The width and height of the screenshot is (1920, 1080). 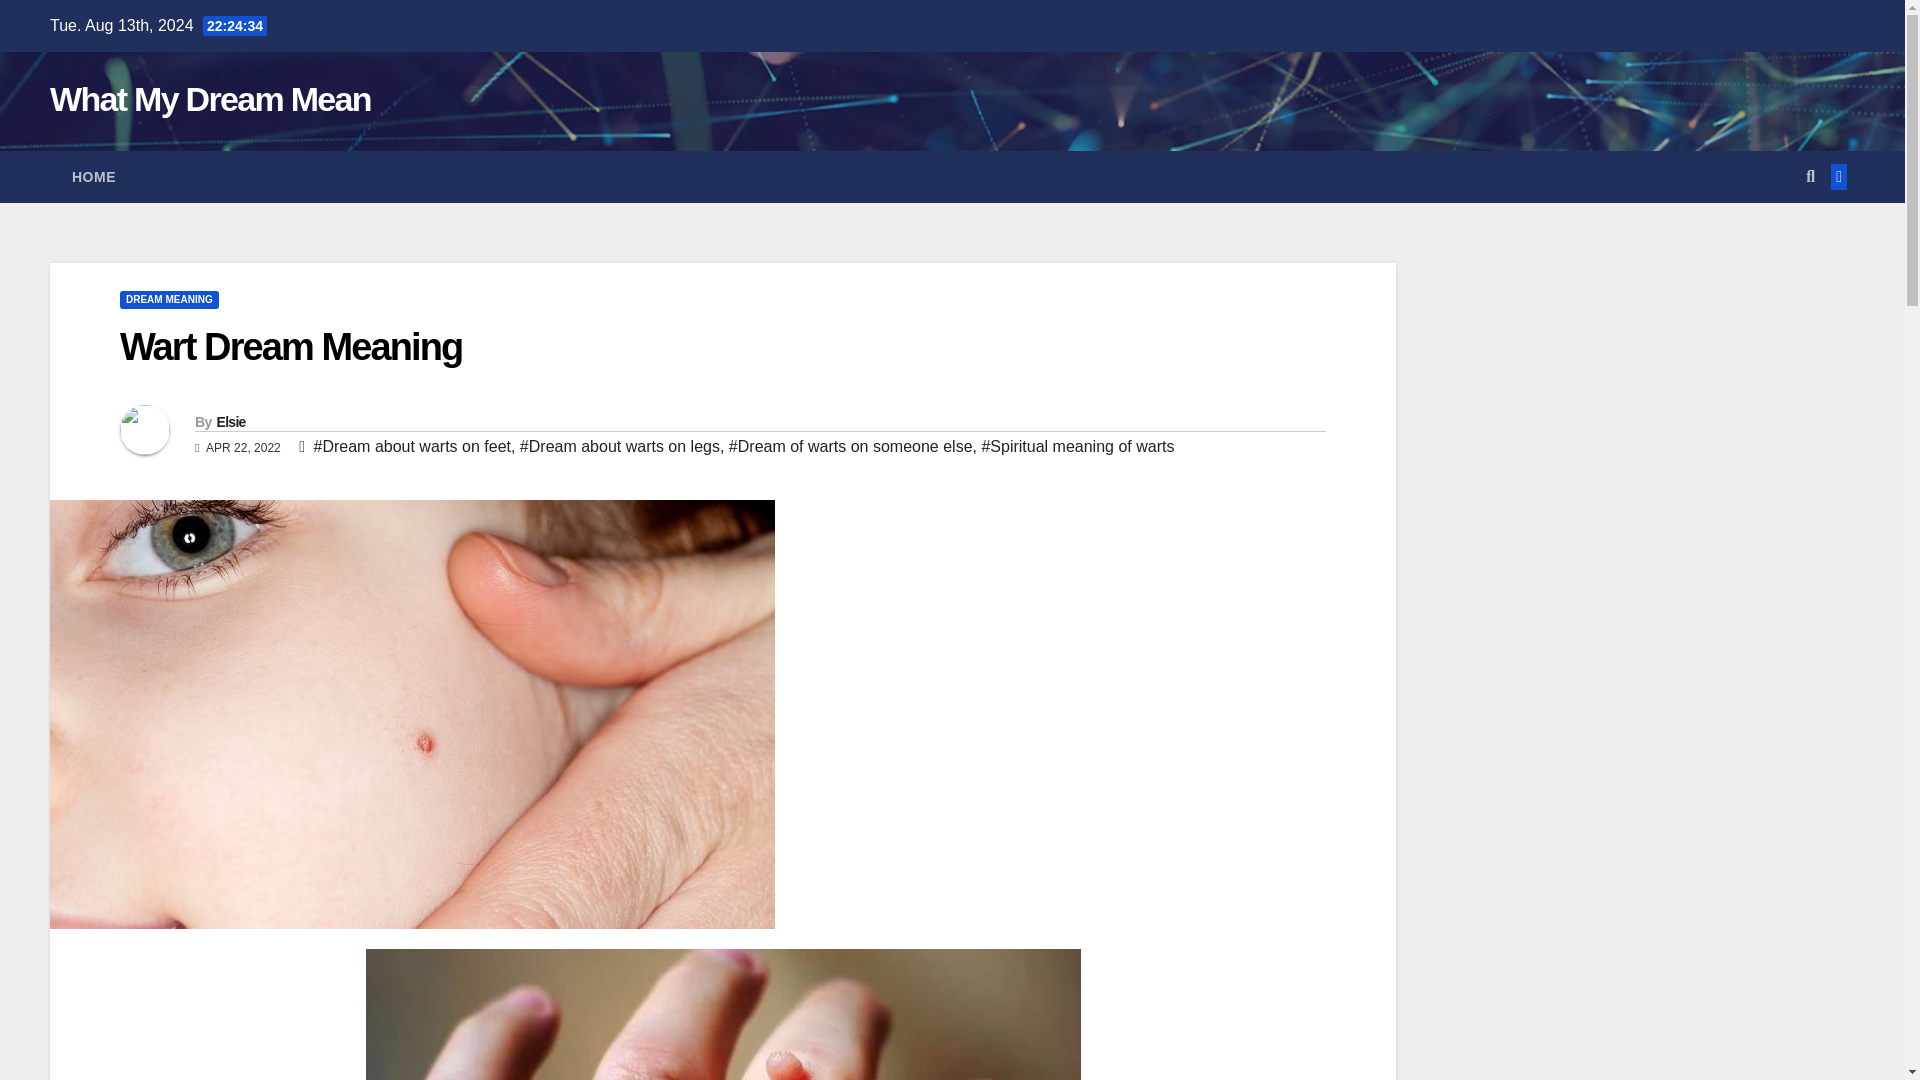 What do you see at coordinates (290, 347) in the screenshot?
I see `Permalink to: Wart Dream Meaning` at bounding box center [290, 347].